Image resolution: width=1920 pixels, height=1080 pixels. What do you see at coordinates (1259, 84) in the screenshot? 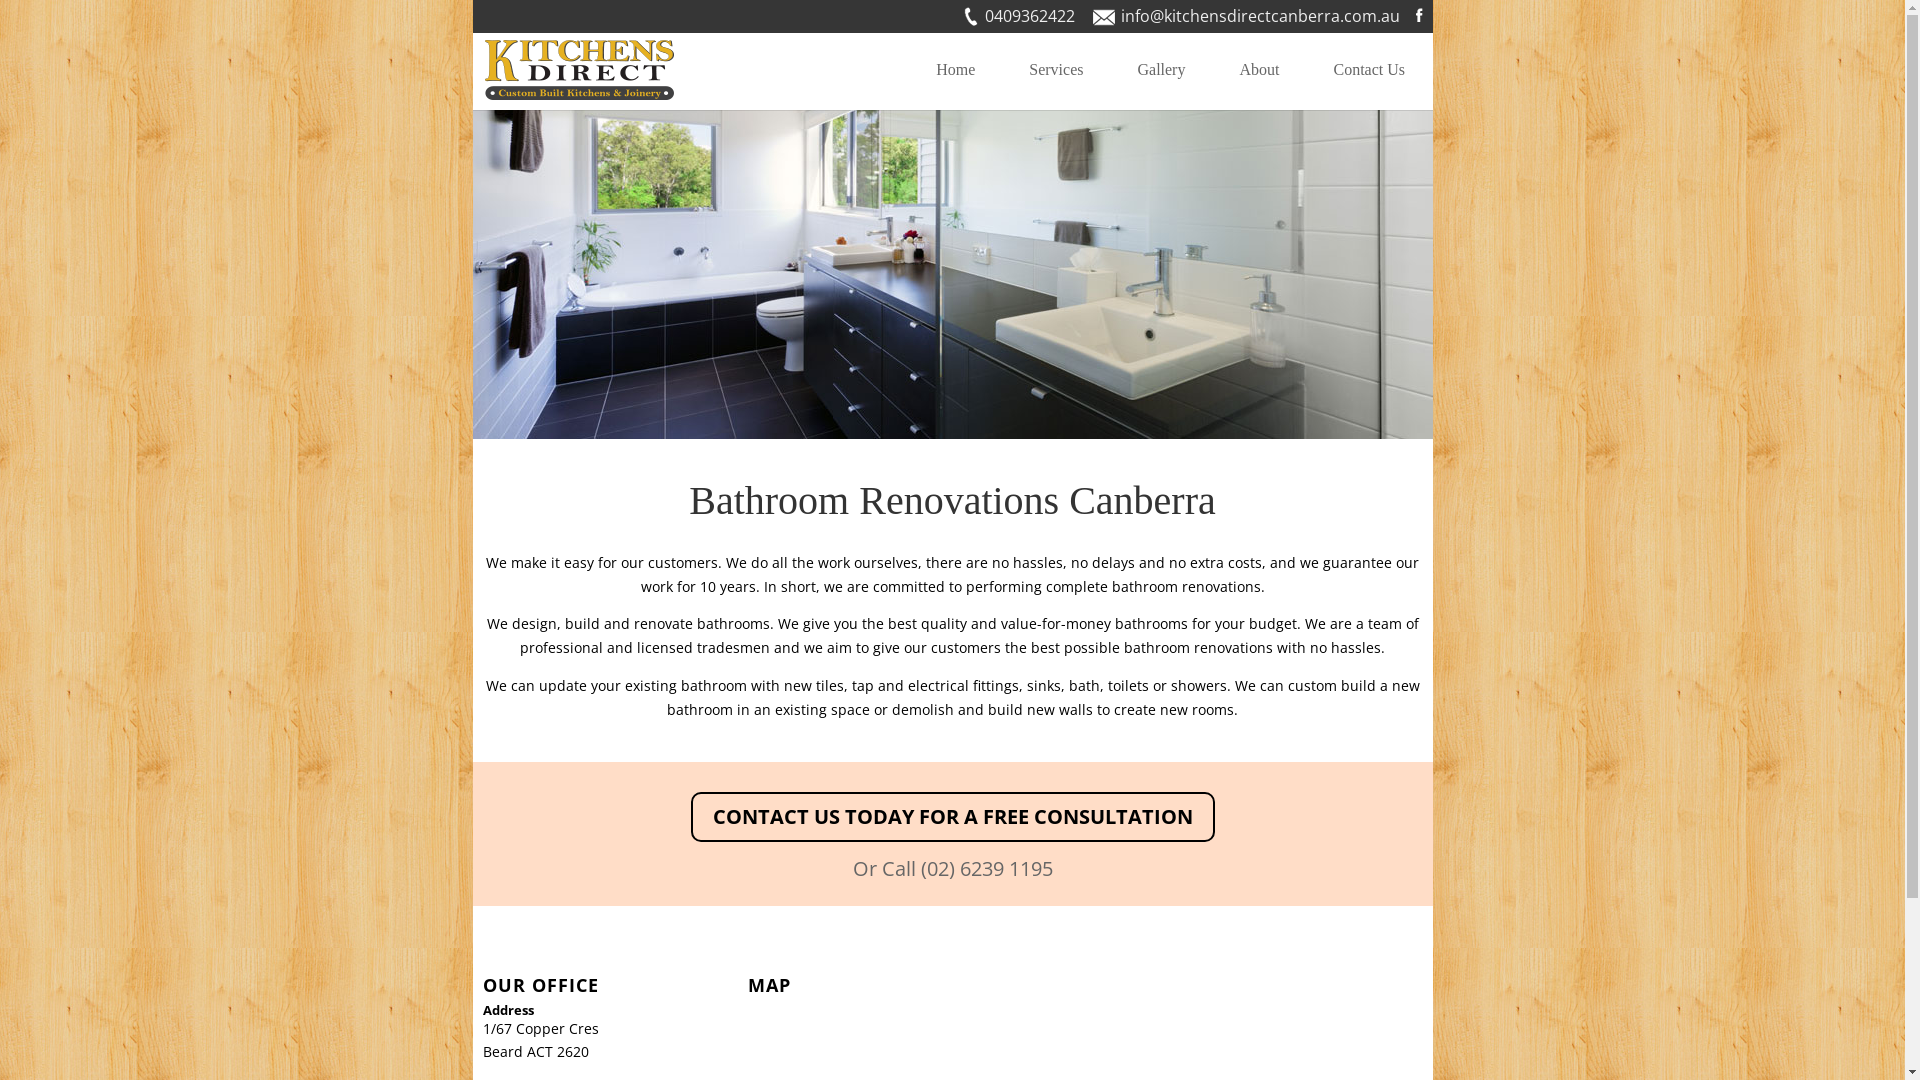
I see `About` at bounding box center [1259, 84].